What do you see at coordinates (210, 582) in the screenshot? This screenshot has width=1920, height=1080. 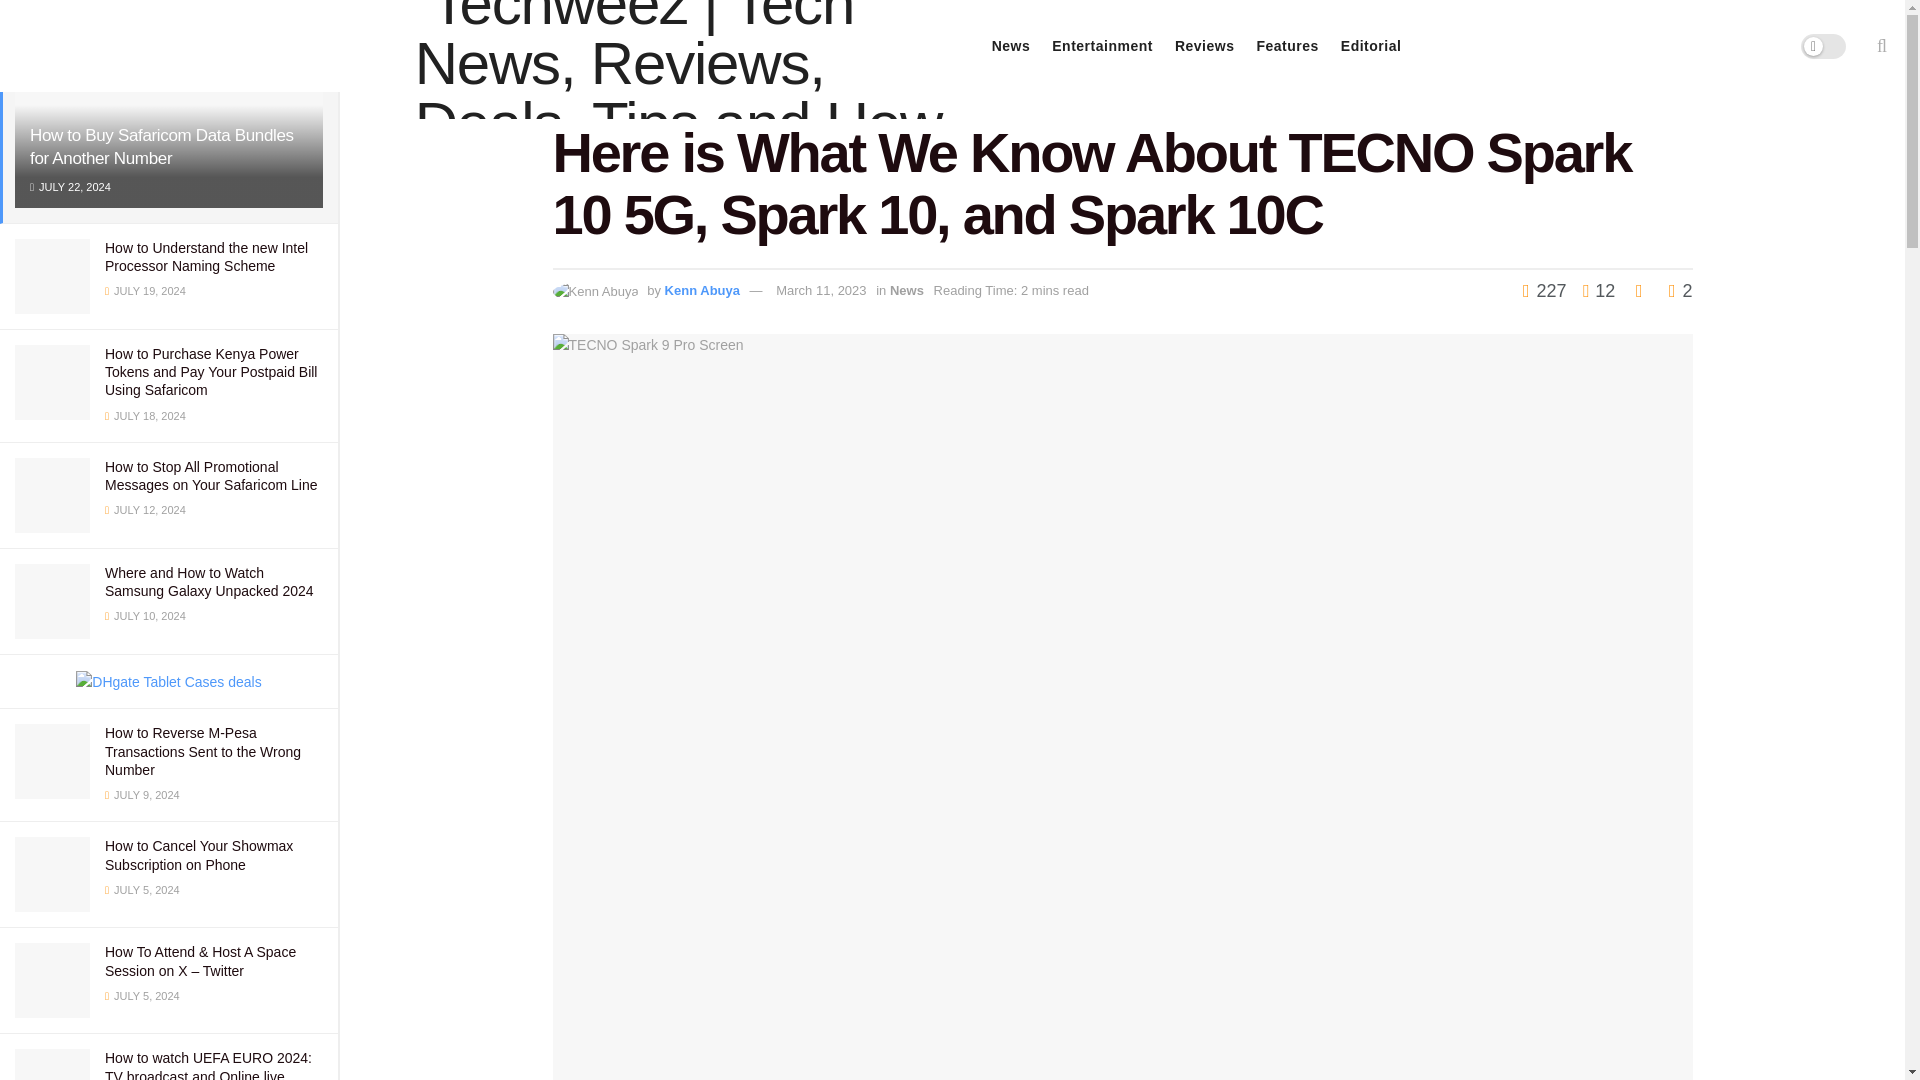 I see `Where and How to Watch Samsung Galaxy Unpacked 2024` at bounding box center [210, 582].